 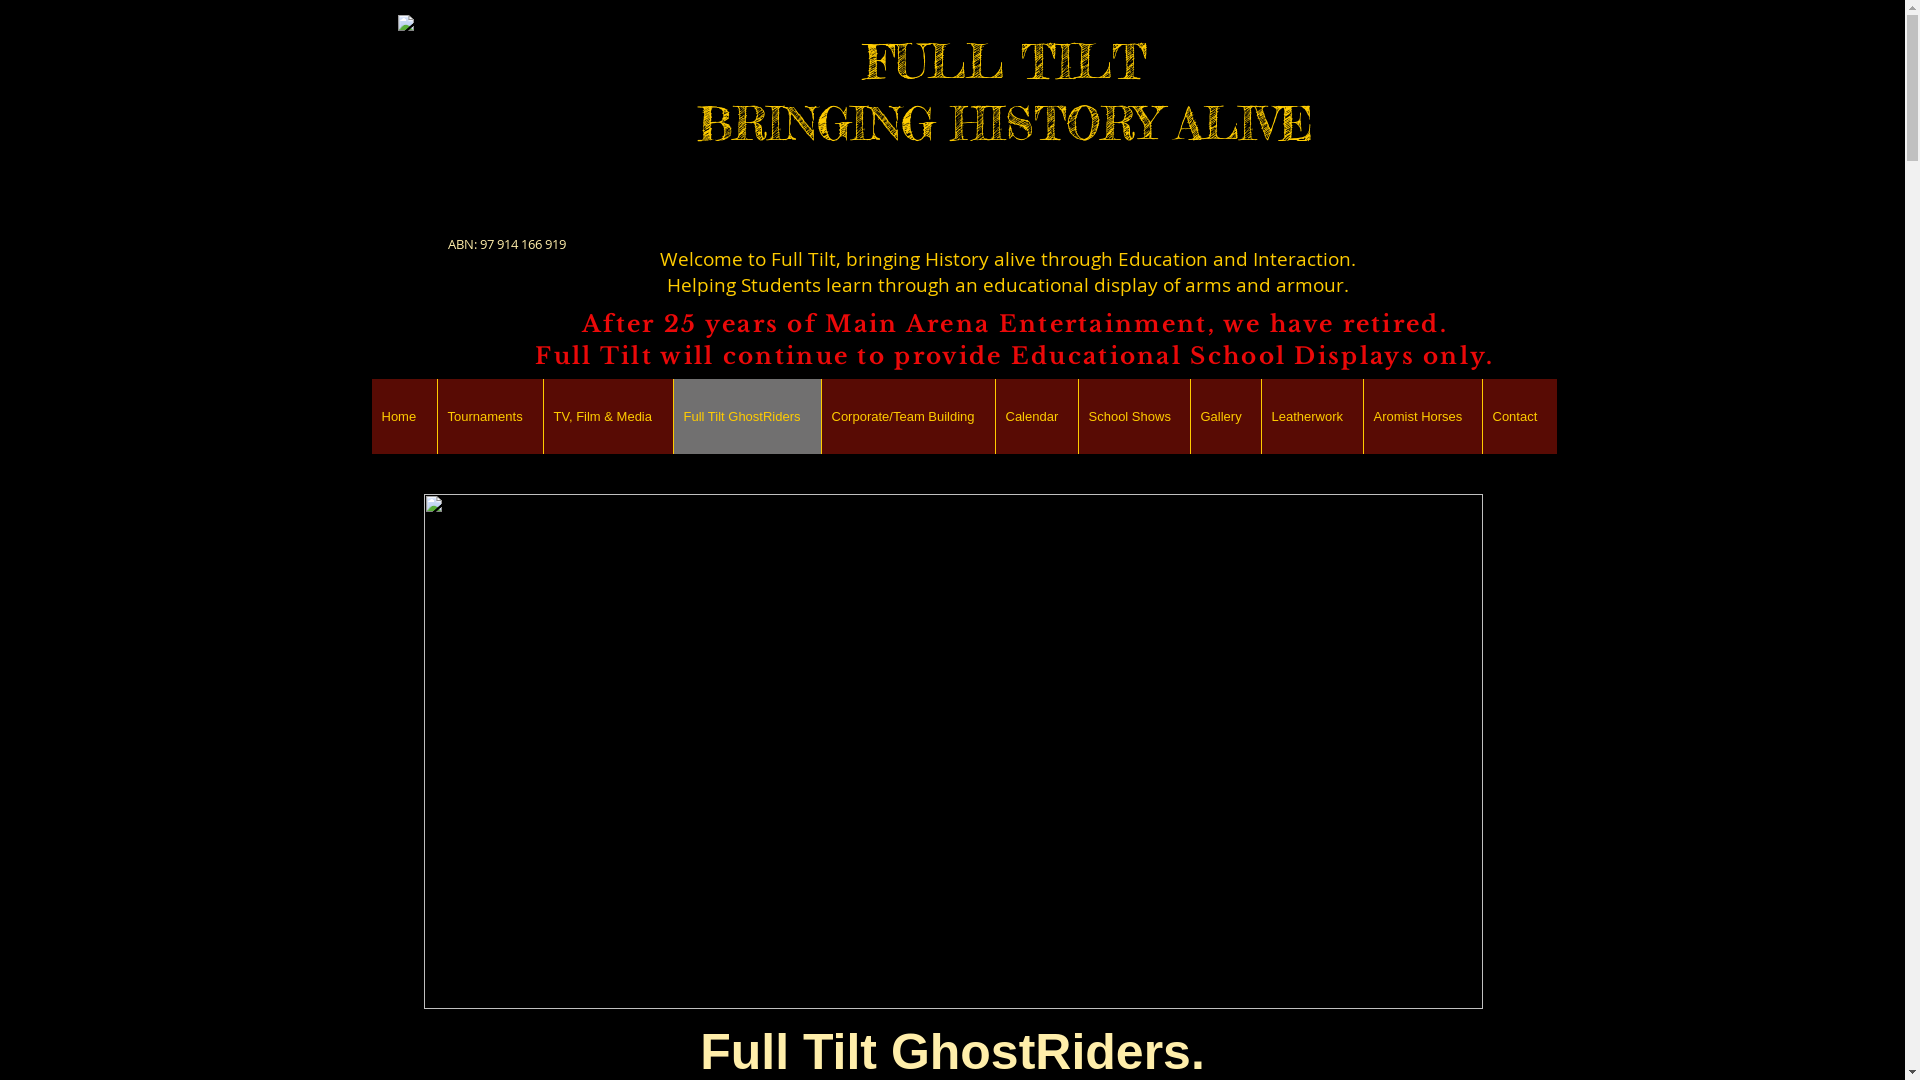 I want to click on School Shows, so click(x=1134, y=416).